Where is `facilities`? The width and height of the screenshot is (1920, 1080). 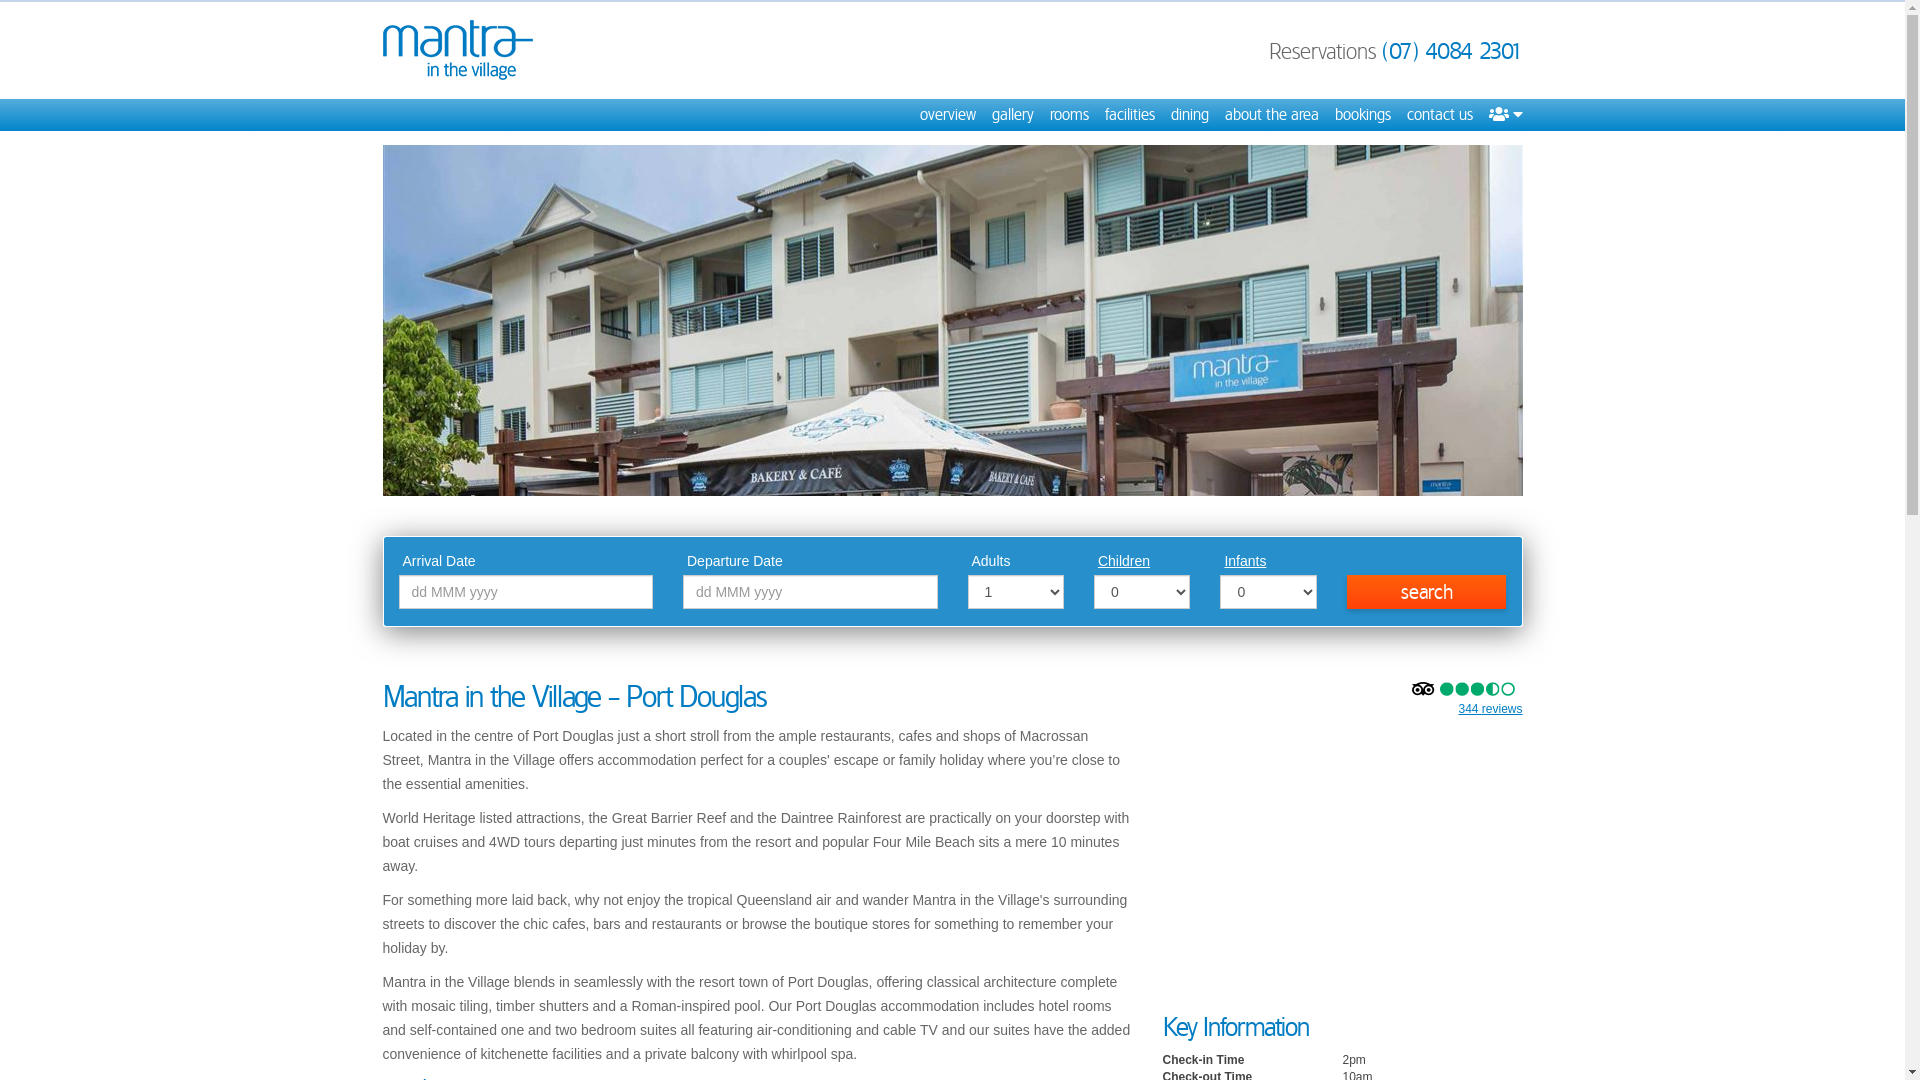
facilities is located at coordinates (1129, 115).